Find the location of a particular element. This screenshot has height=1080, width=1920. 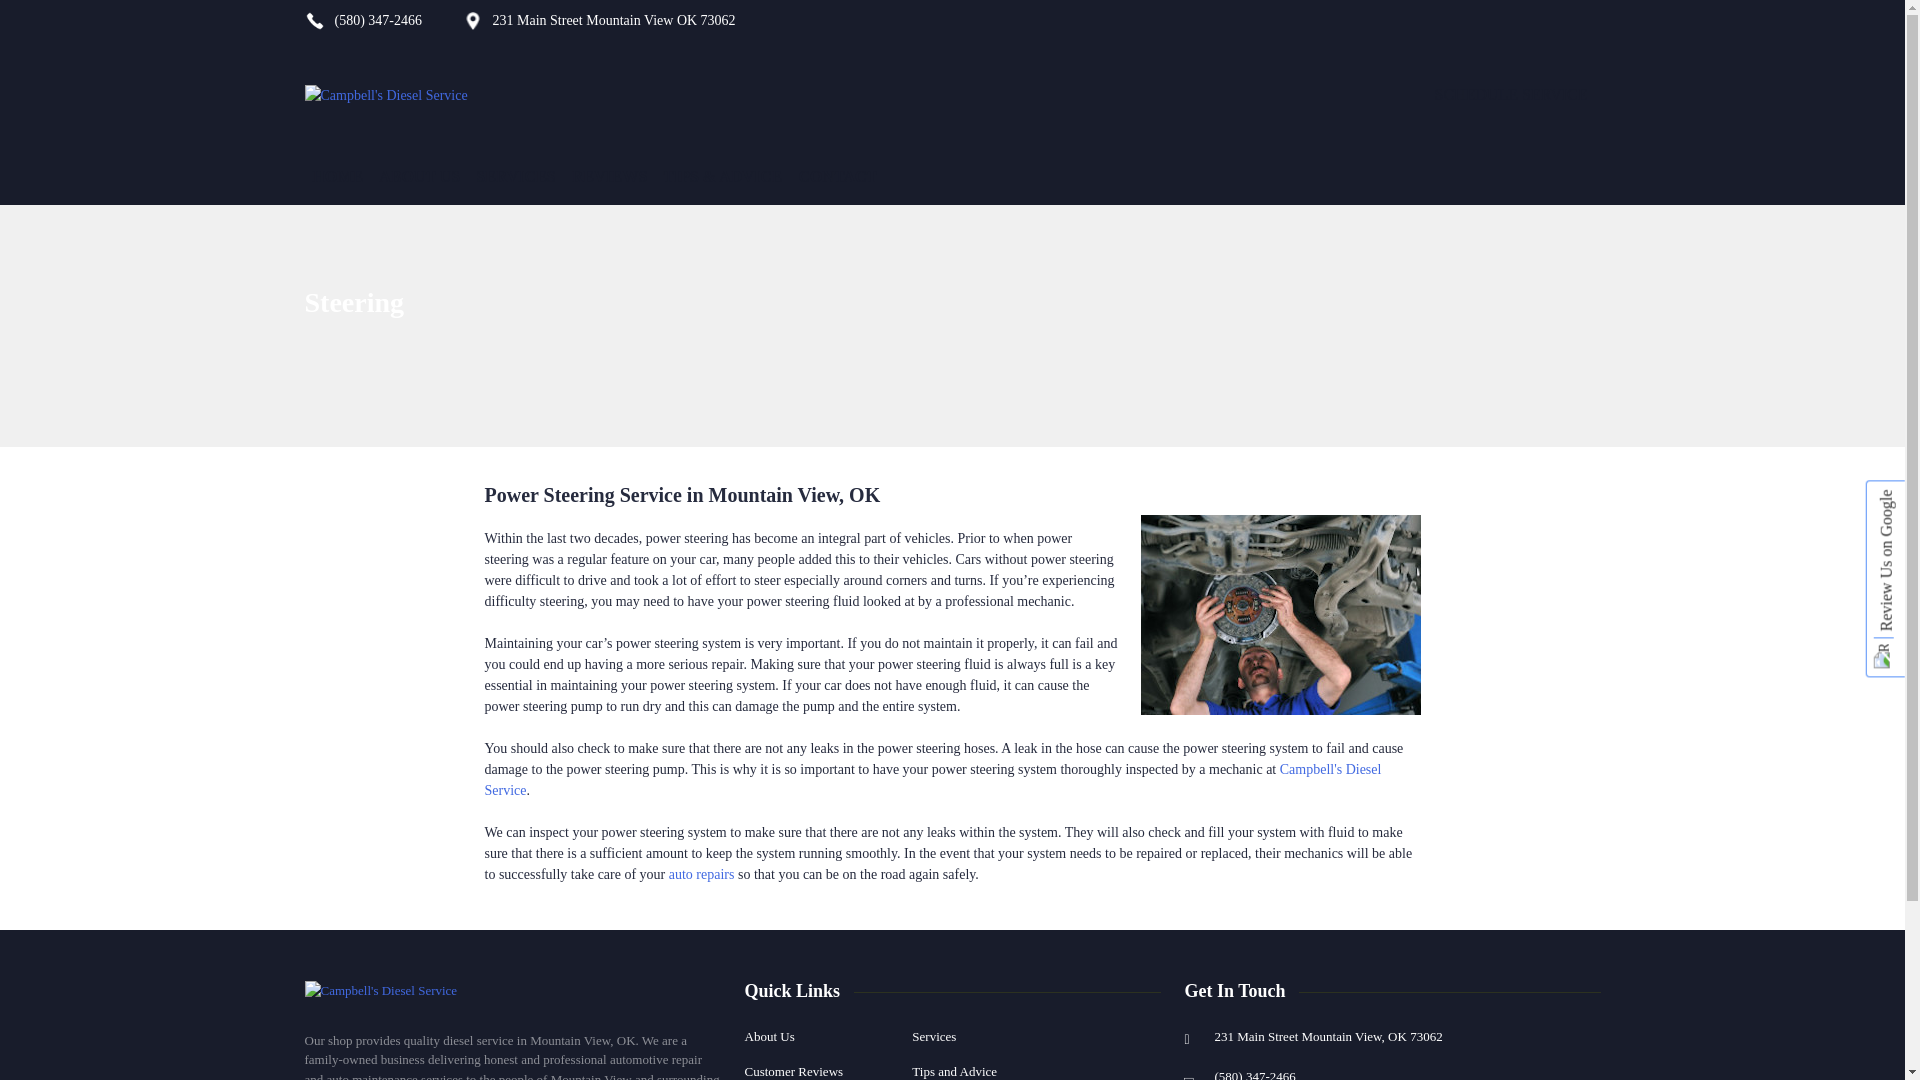

Campbell's Diesel Service is located at coordinates (380, 988).